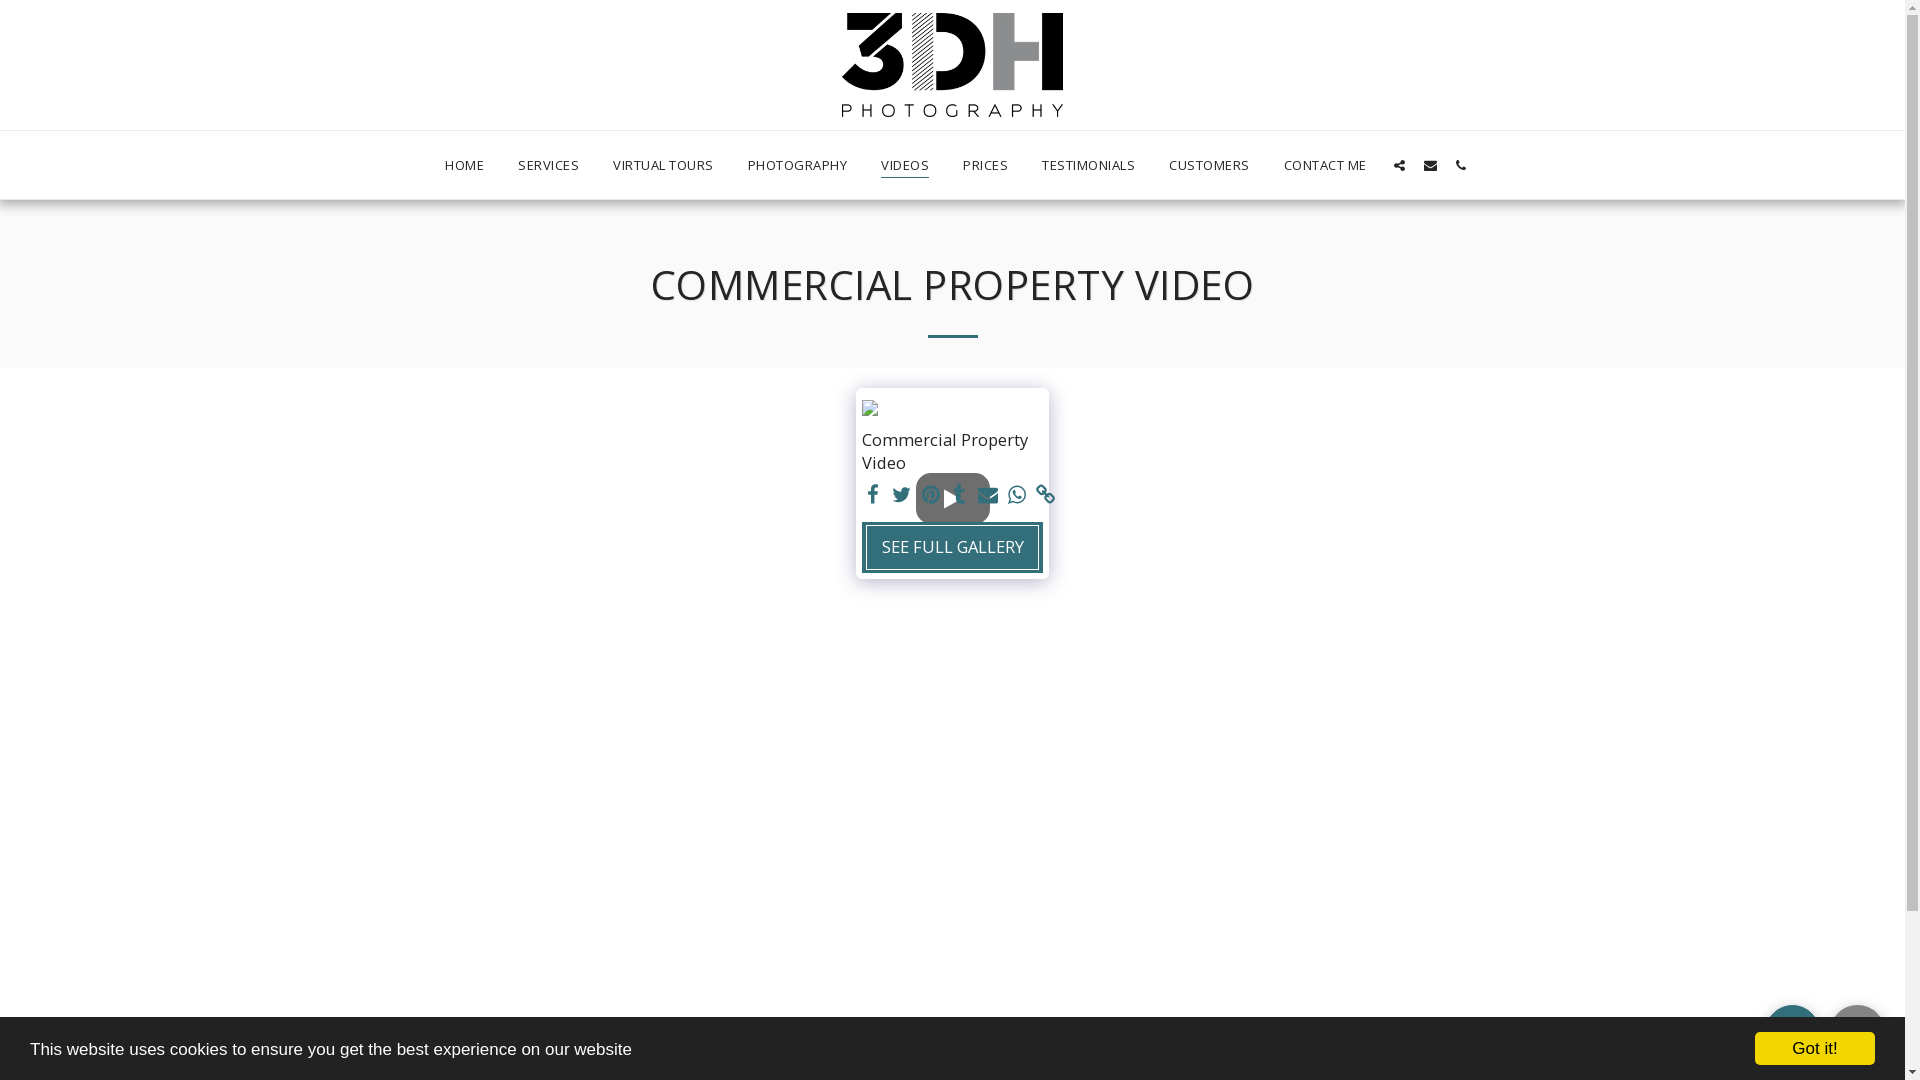  I want to click on CUSTOMERS, so click(1210, 165).